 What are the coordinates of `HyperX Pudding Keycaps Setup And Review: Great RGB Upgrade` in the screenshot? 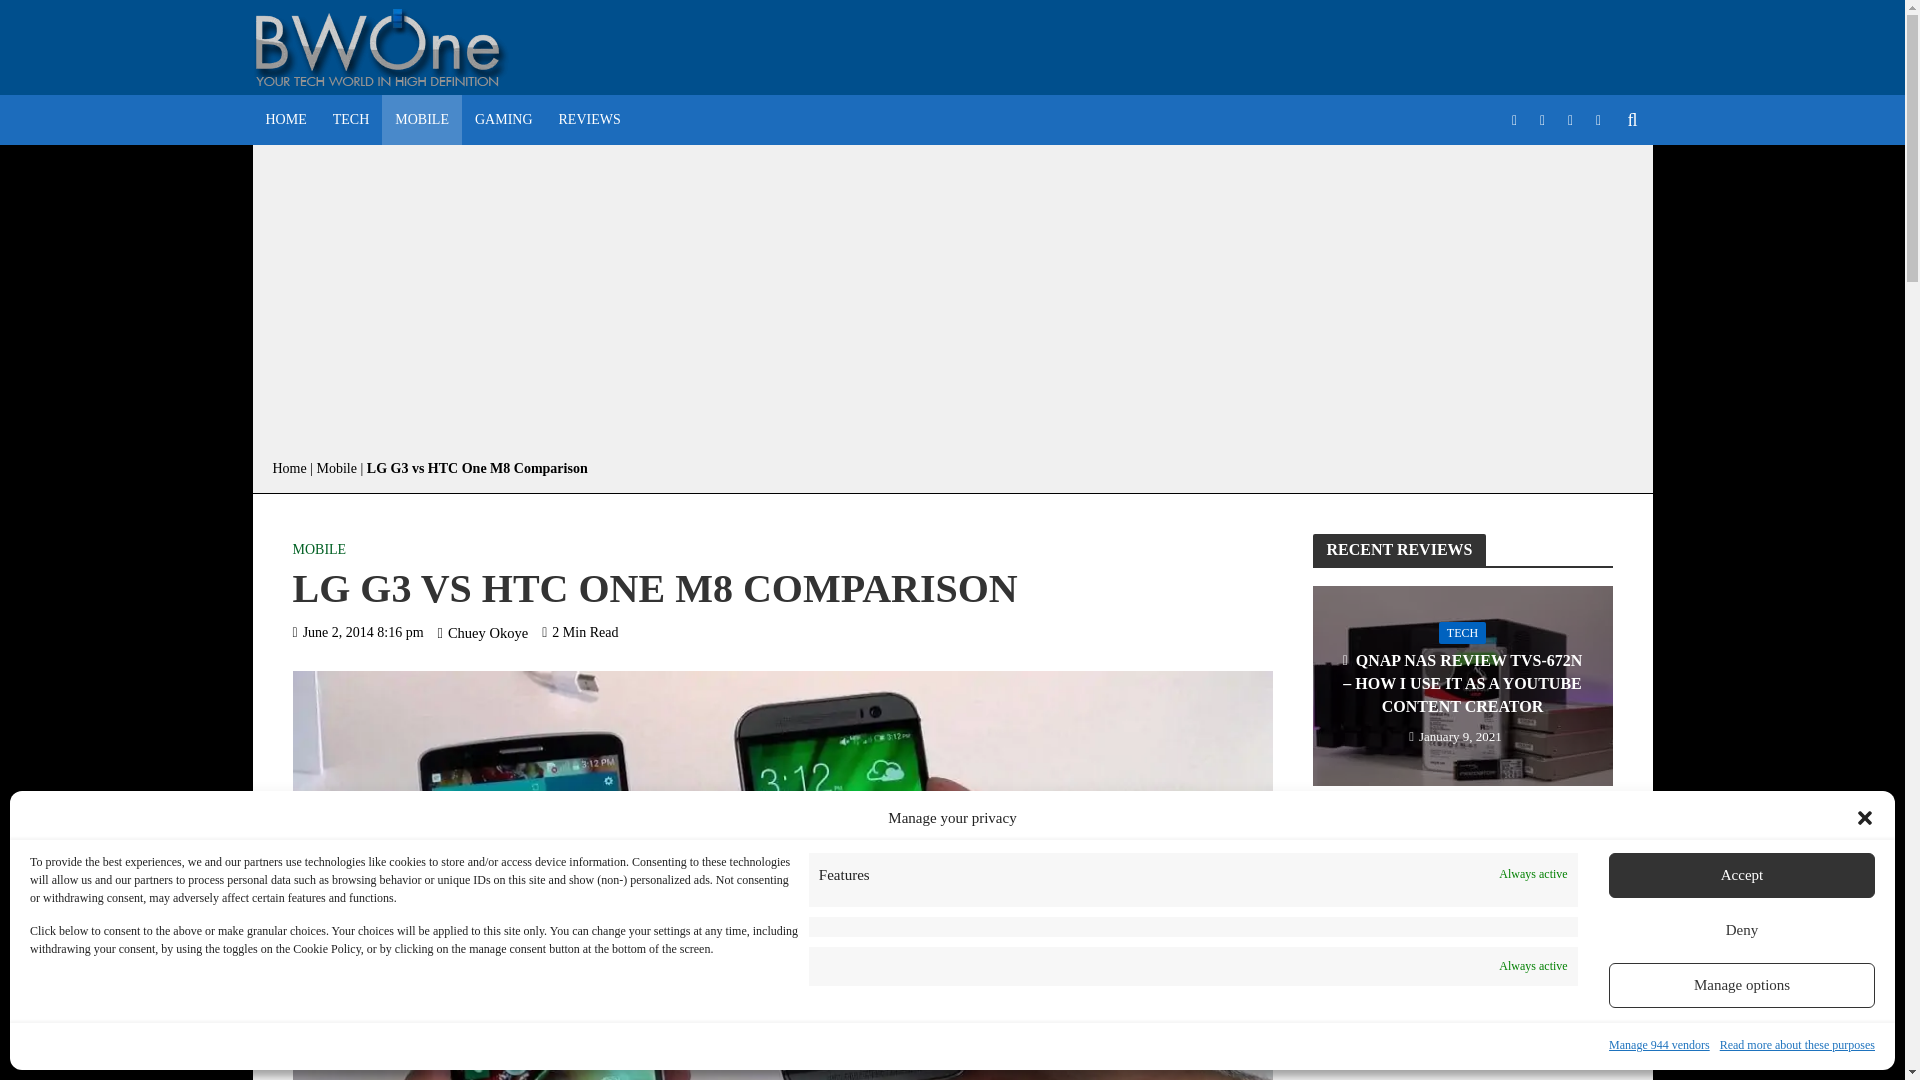 It's located at (1462, 938).